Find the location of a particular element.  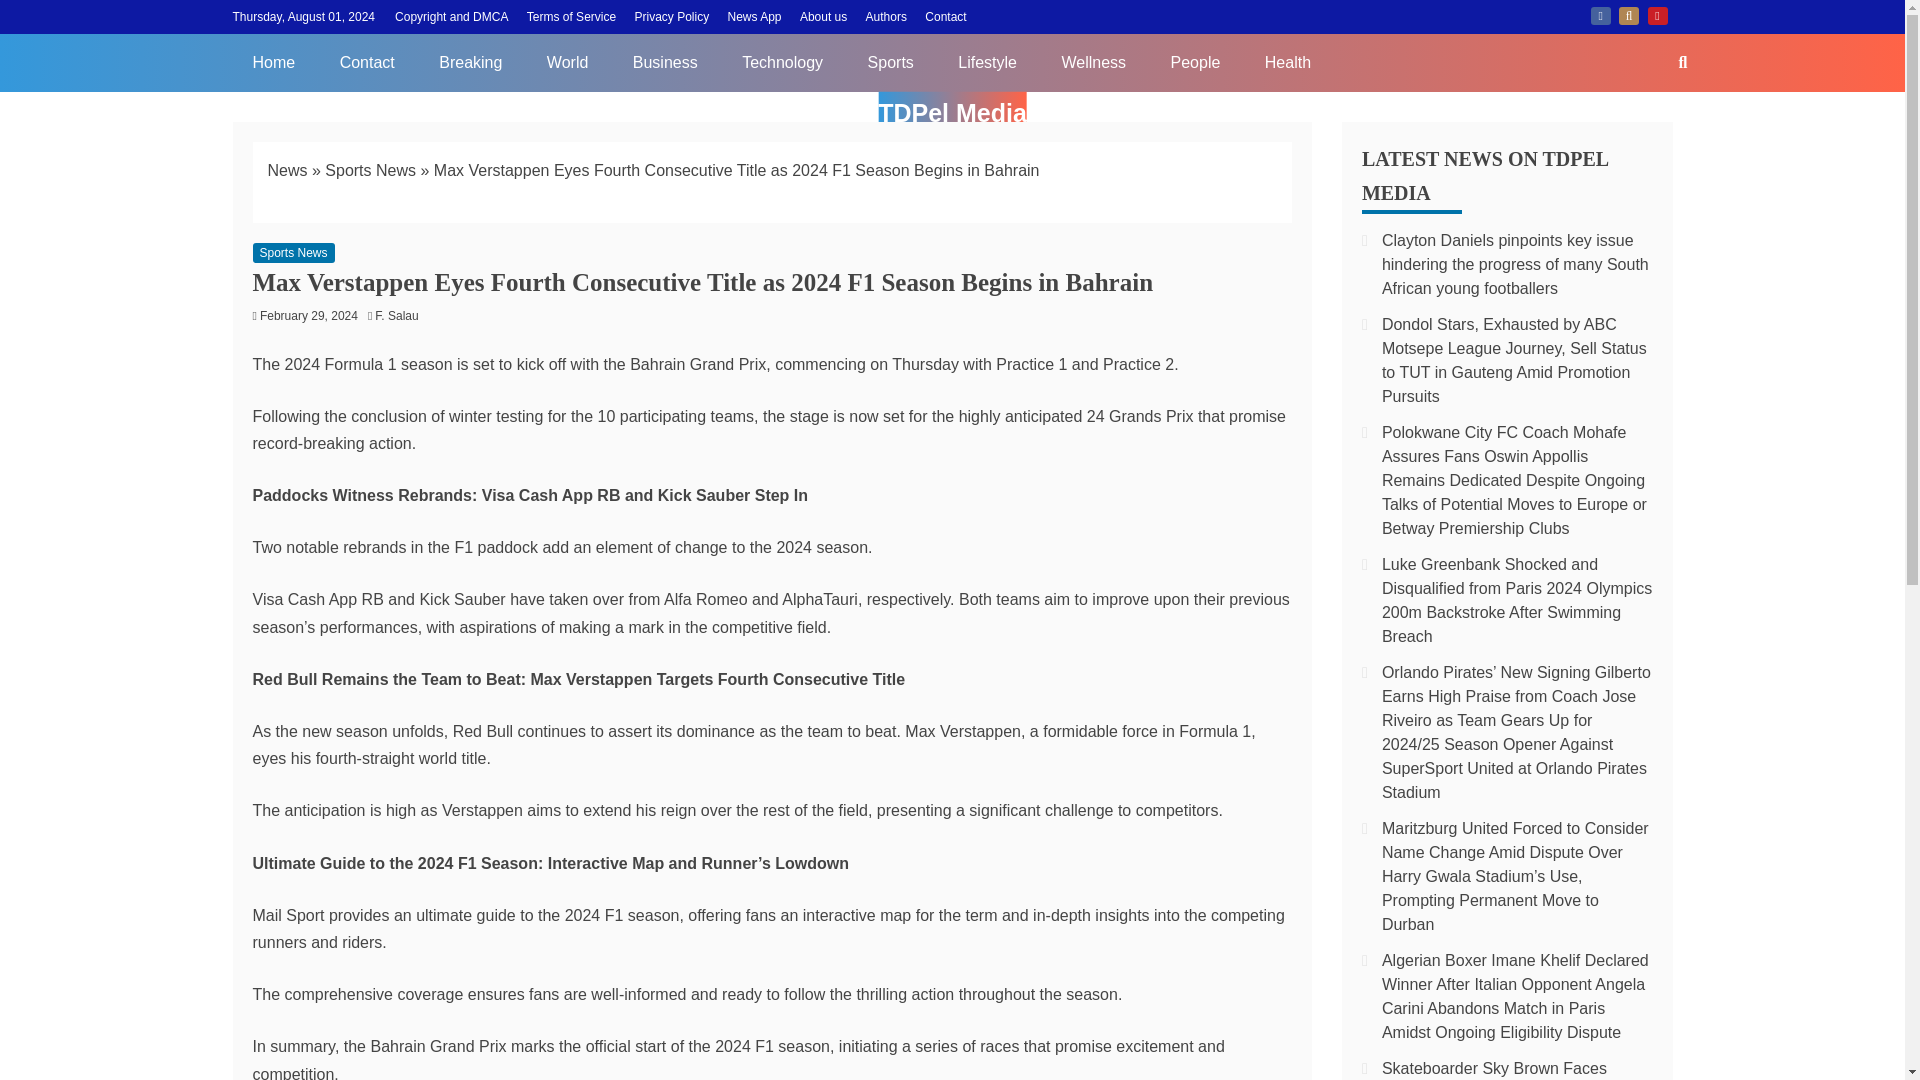

F. Salau is located at coordinates (401, 315).